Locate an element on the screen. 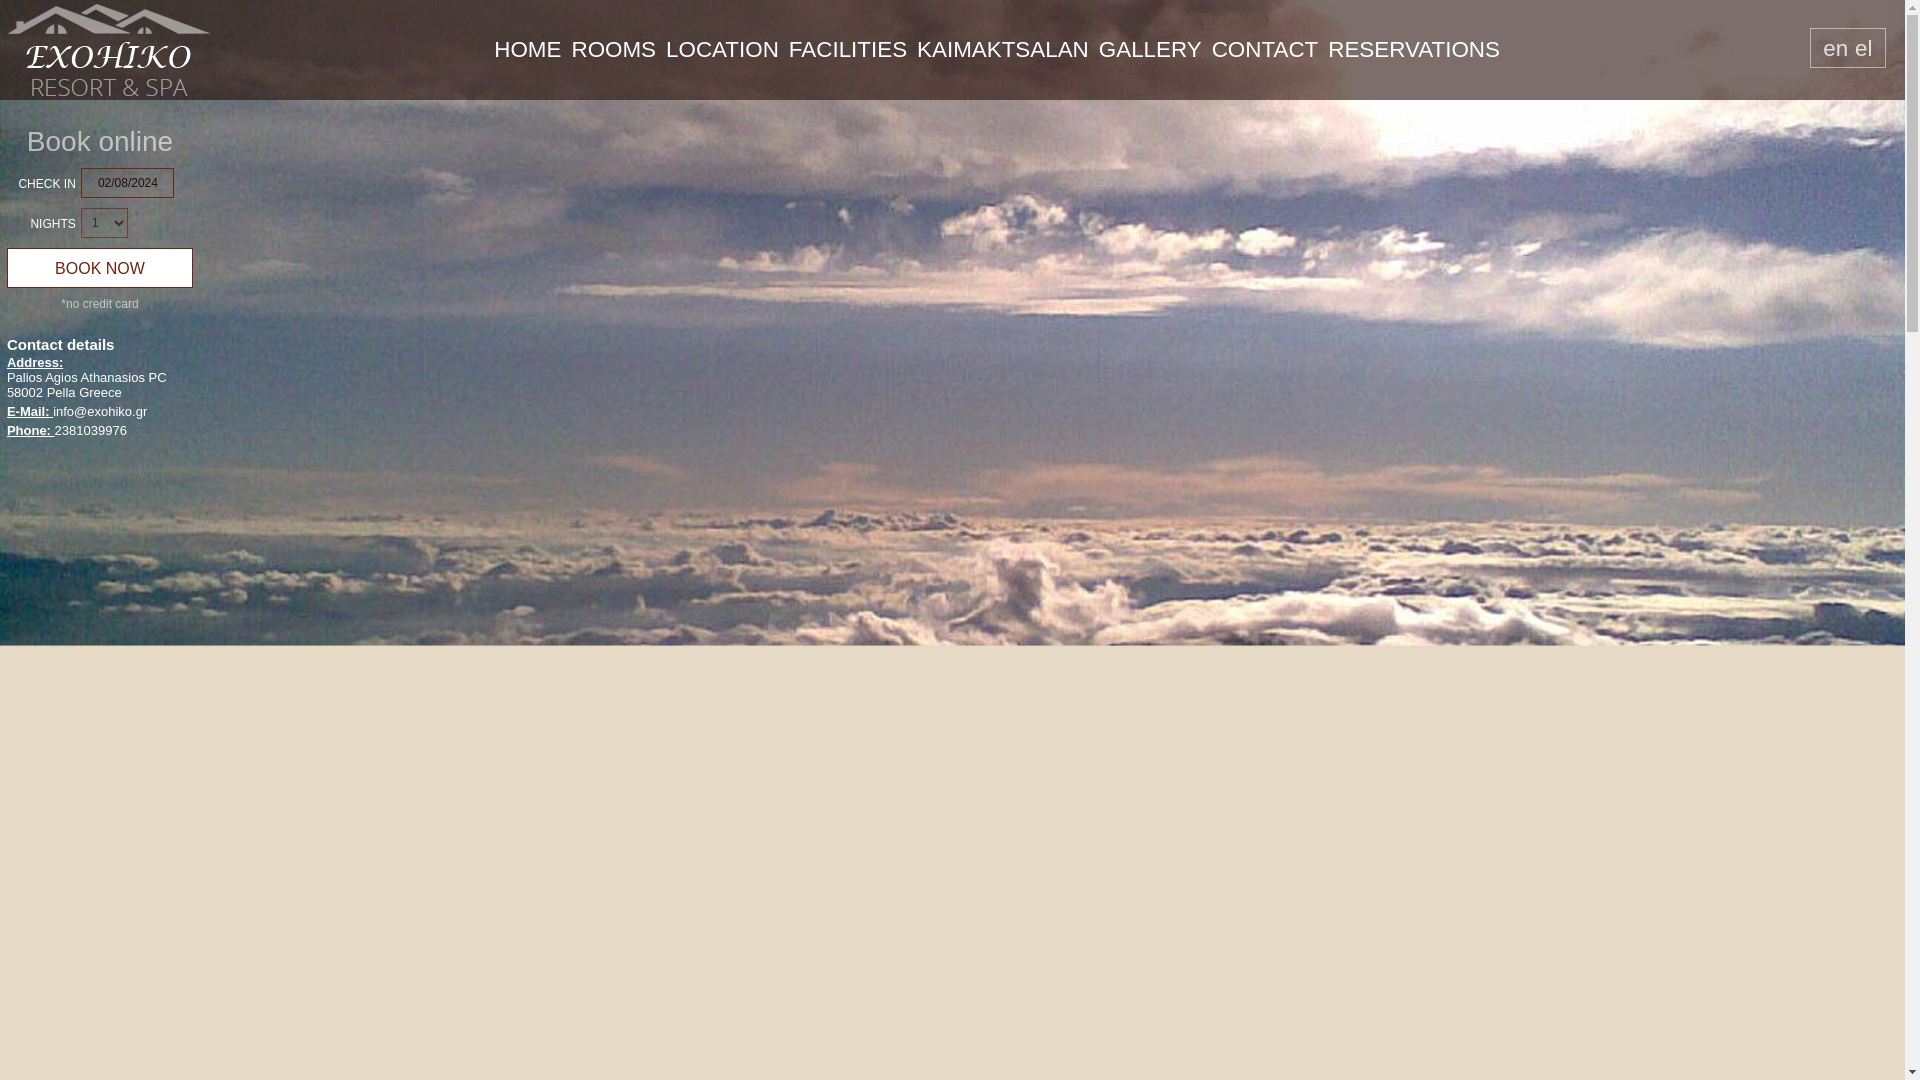 Image resolution: width=1920 pixels, height=1080 pixels. LOCATION is located at coordinates (722, 50).